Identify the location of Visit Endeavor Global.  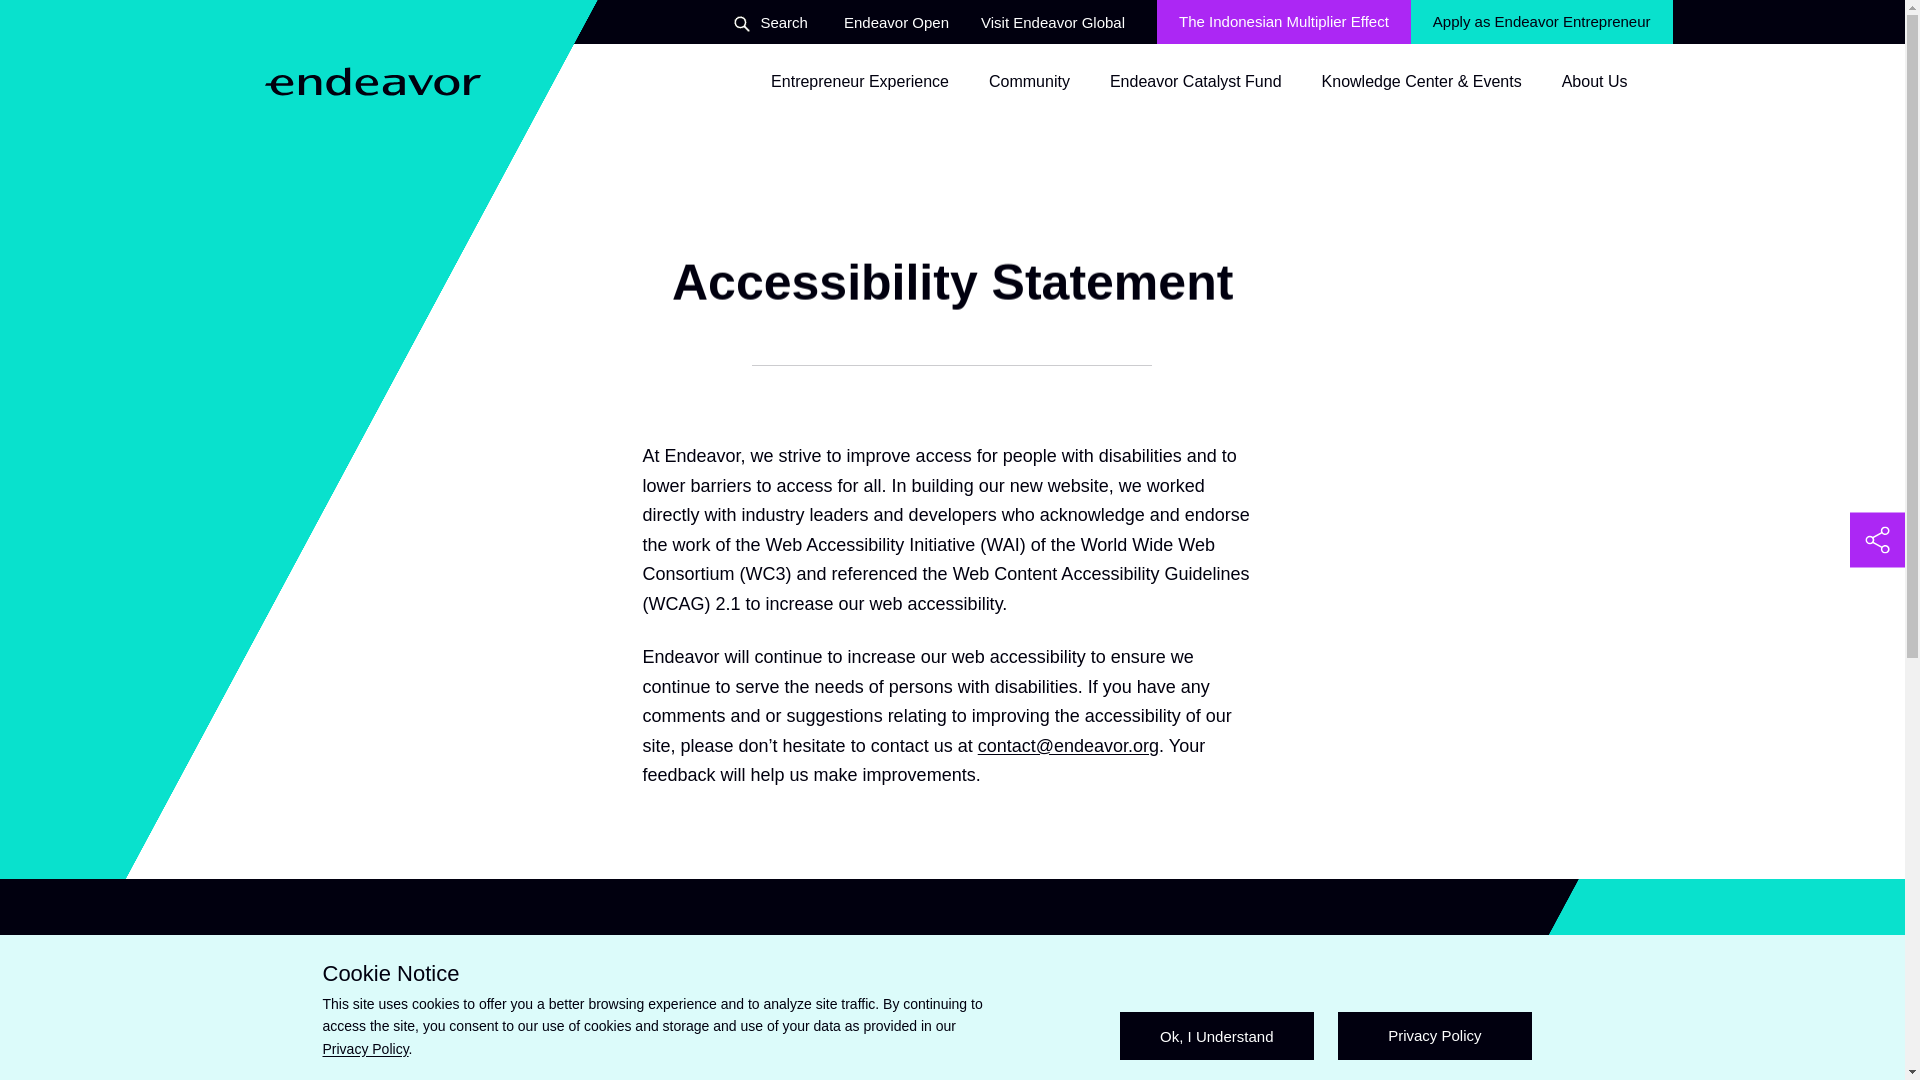
(1542, 22).